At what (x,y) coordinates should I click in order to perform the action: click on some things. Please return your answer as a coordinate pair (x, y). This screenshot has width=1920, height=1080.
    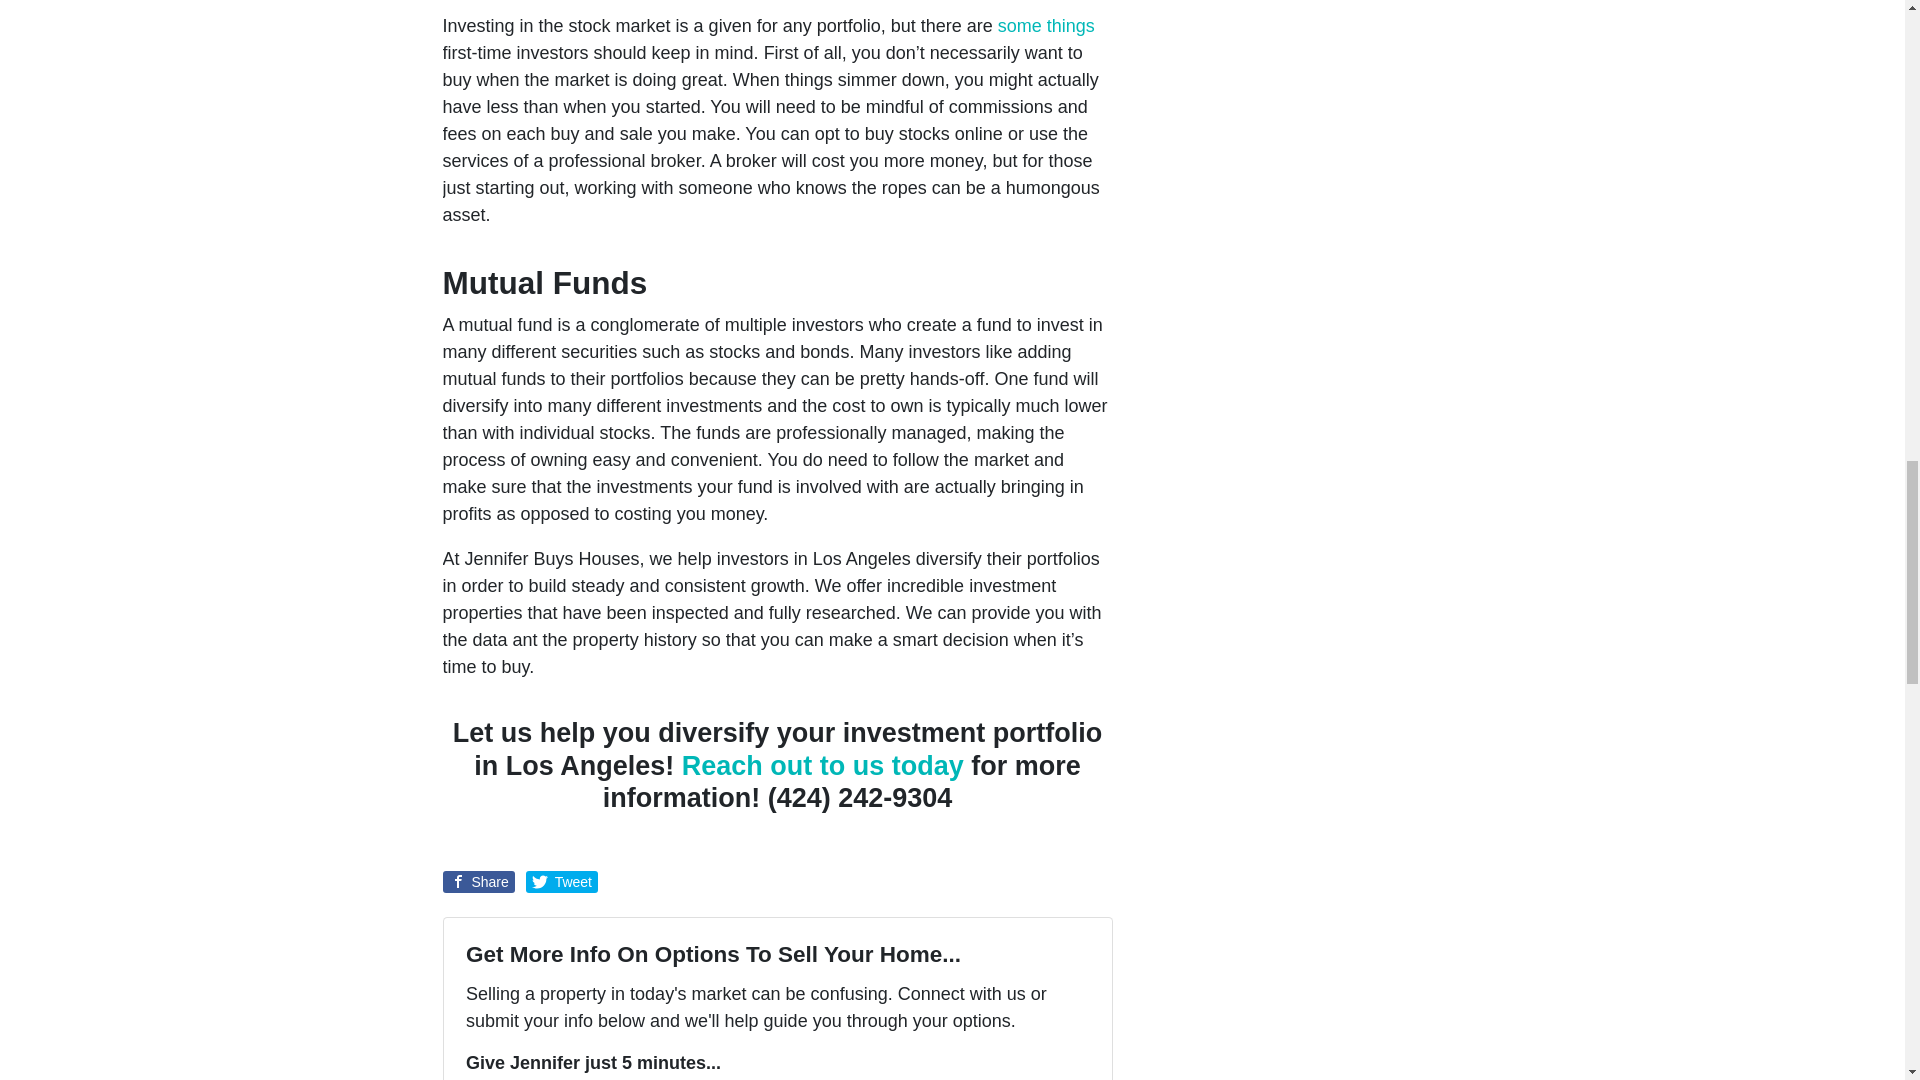
    Looking at the image, I should click on (1046, 26).